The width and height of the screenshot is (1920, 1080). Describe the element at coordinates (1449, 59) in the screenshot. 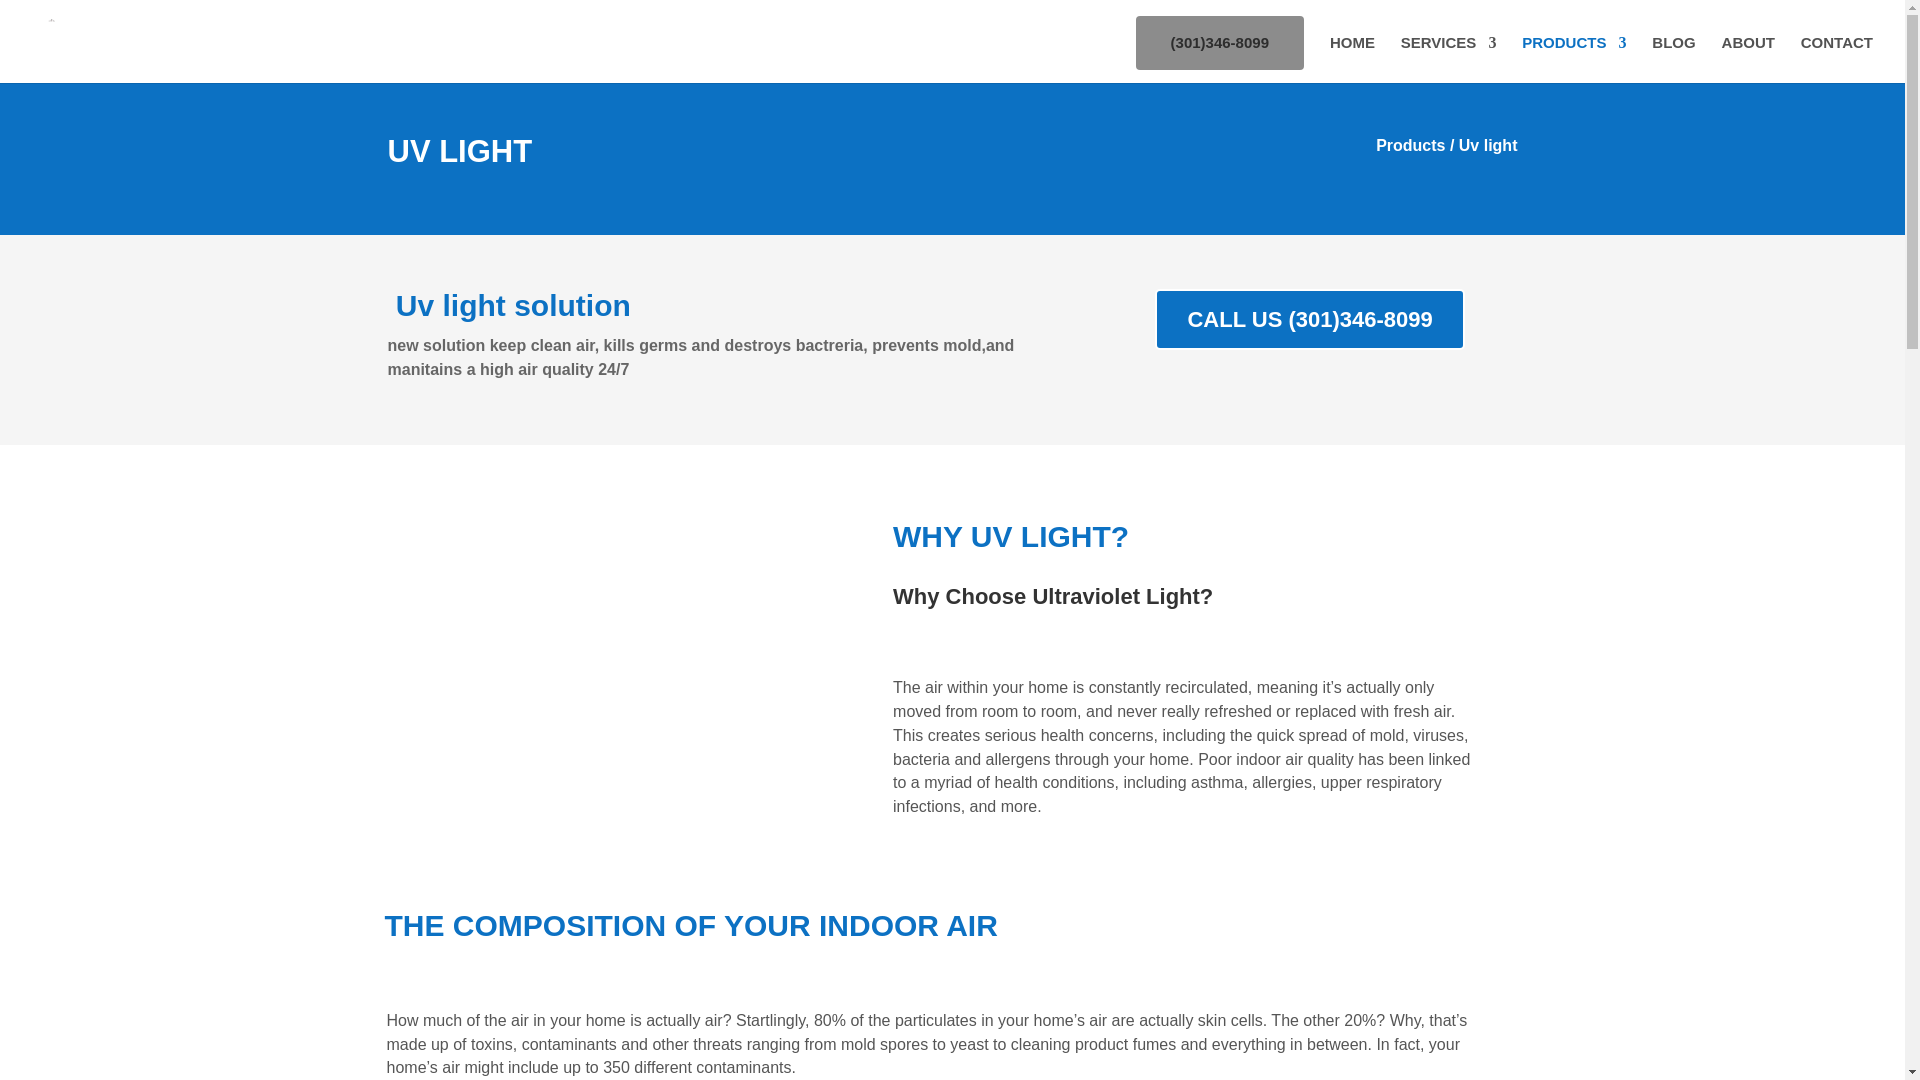

I see `SERVICES` at that location.